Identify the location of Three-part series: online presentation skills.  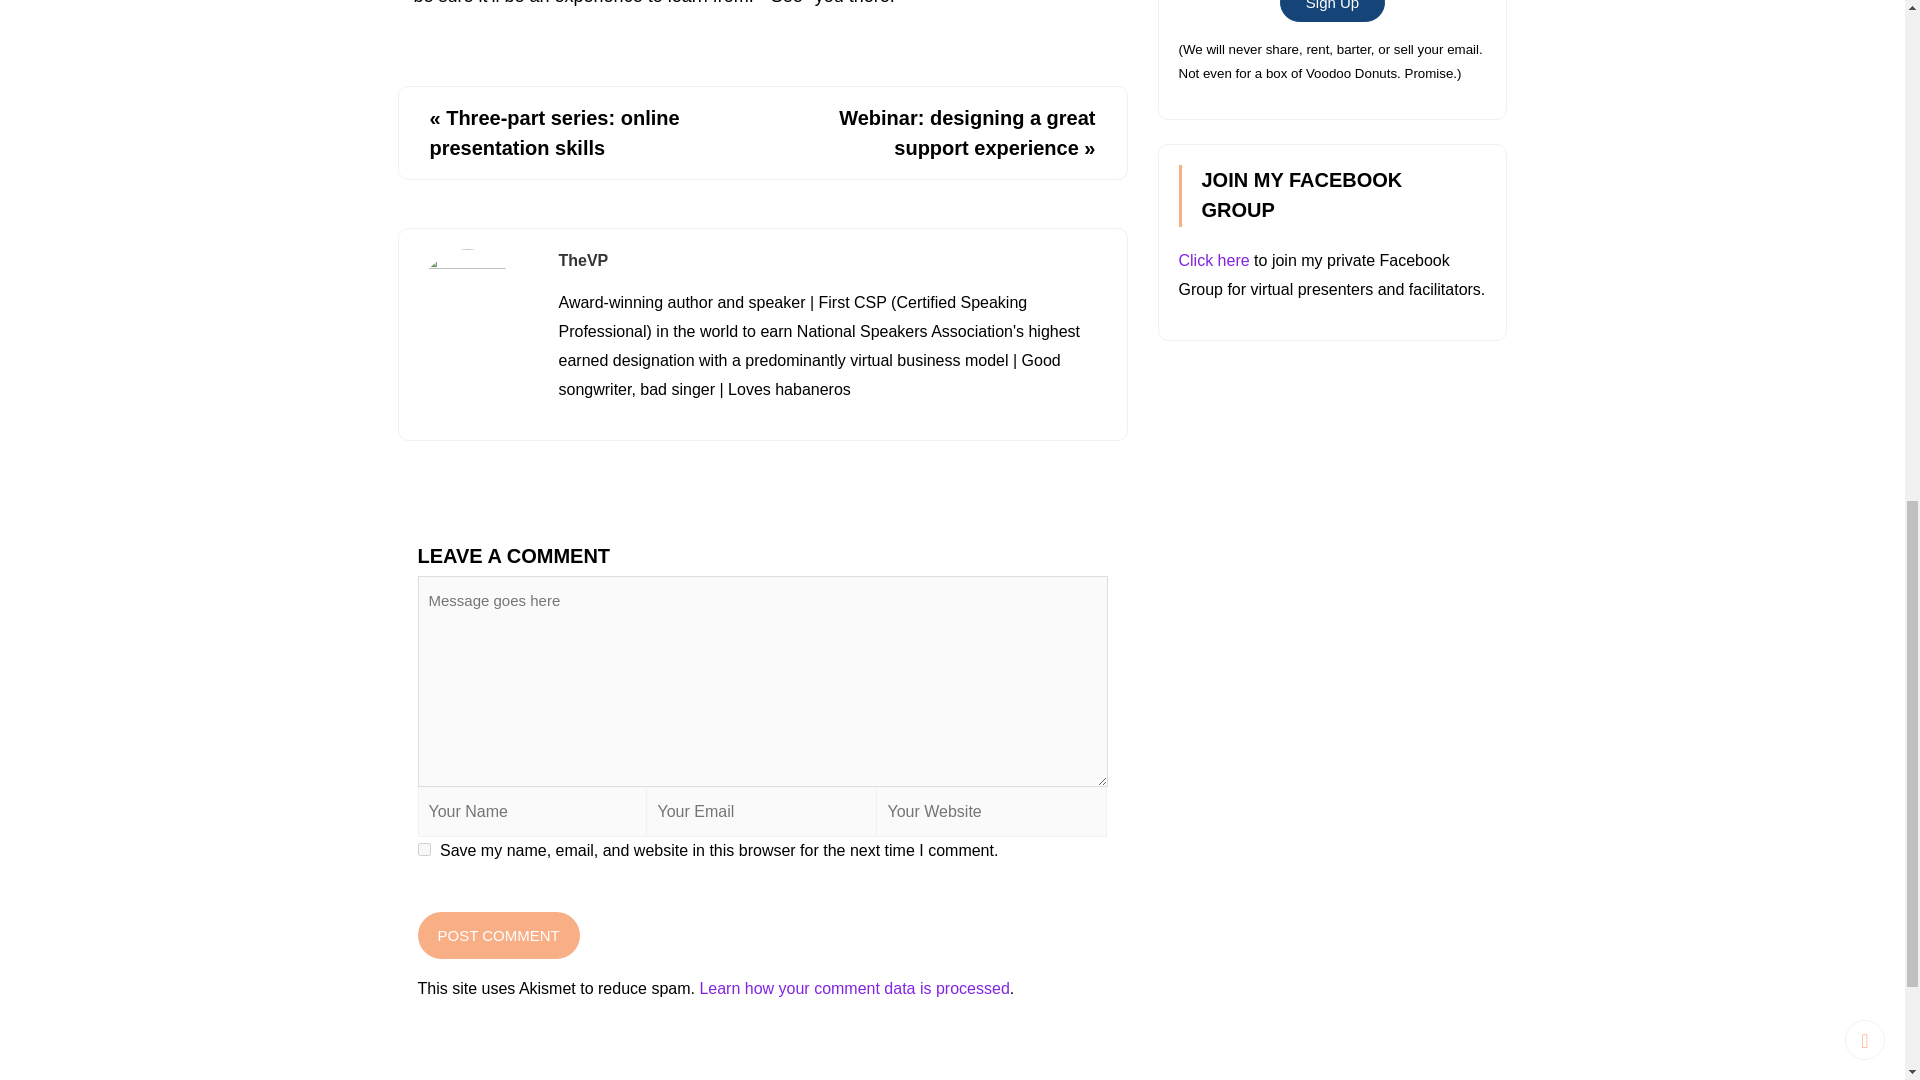
(554, 132).